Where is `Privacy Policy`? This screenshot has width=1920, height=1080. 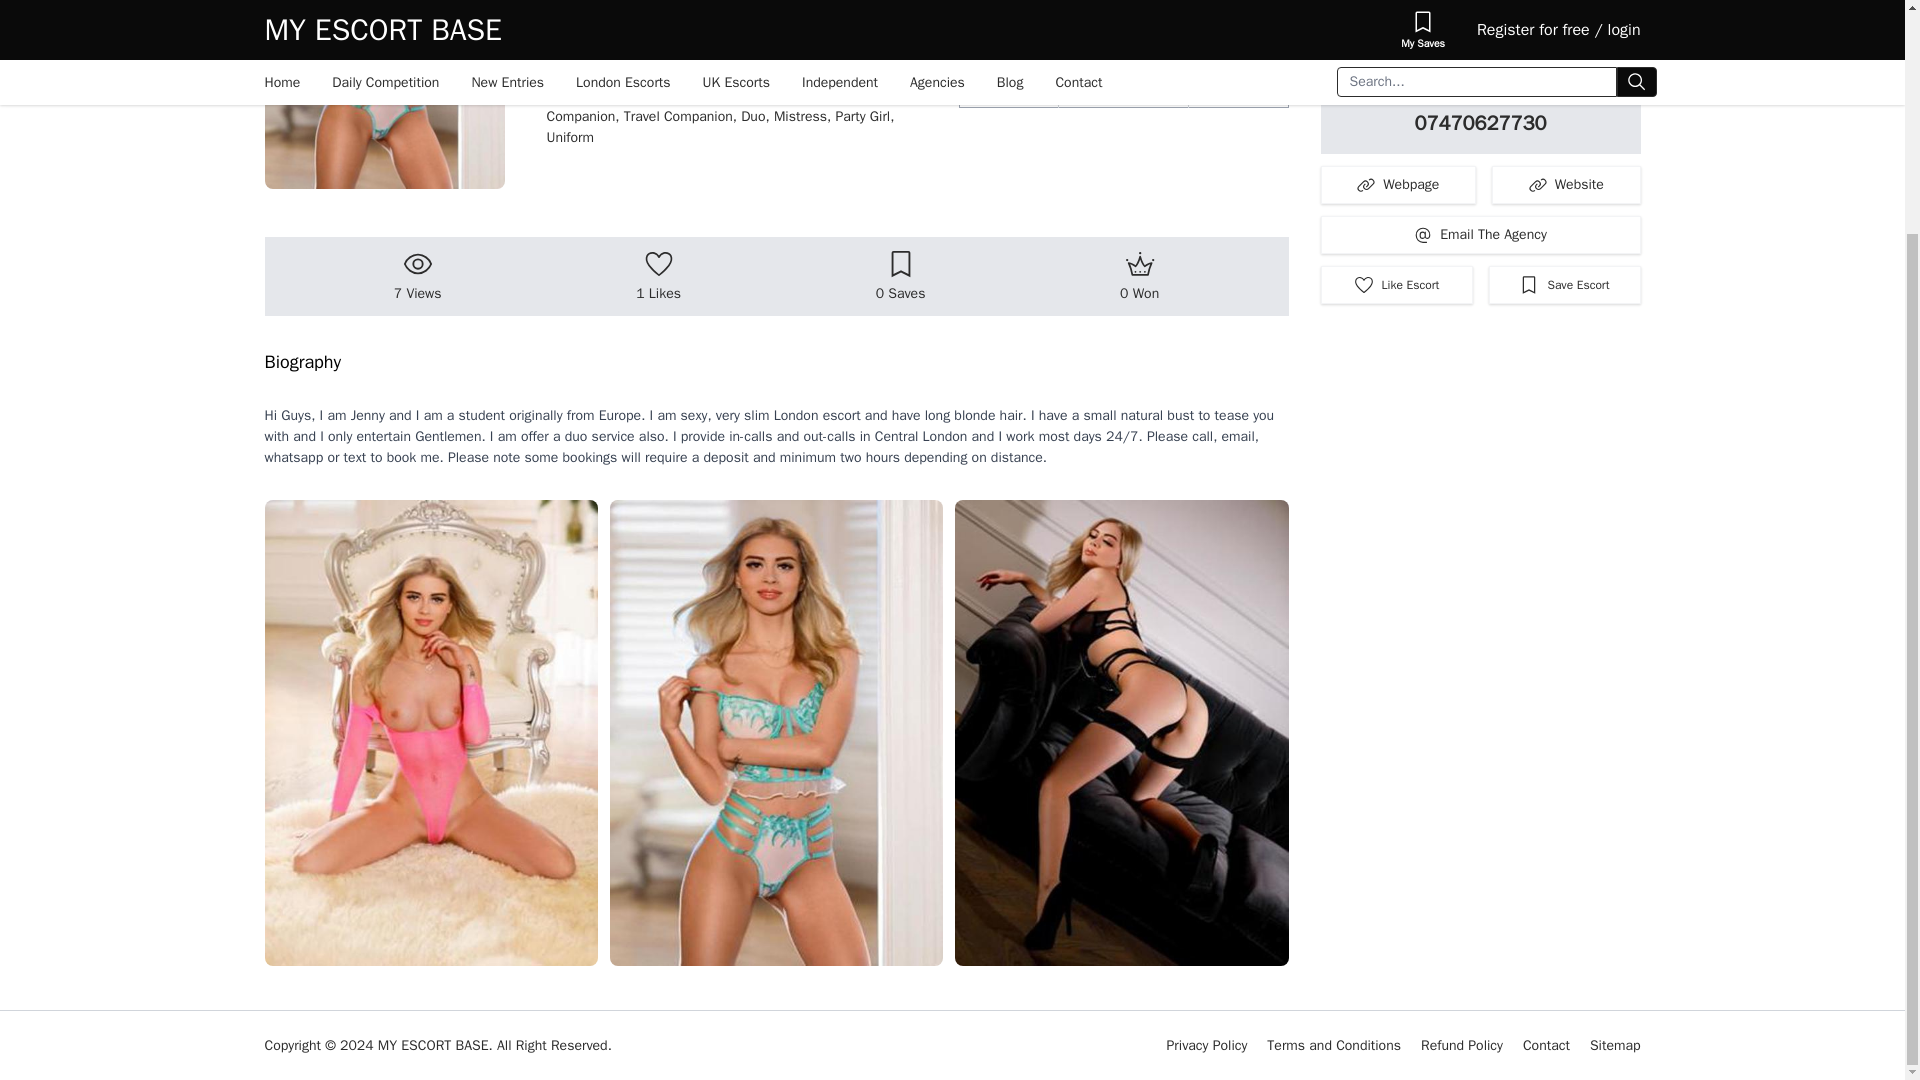 Privacy Policy is located at coordinates (1208, 1045).